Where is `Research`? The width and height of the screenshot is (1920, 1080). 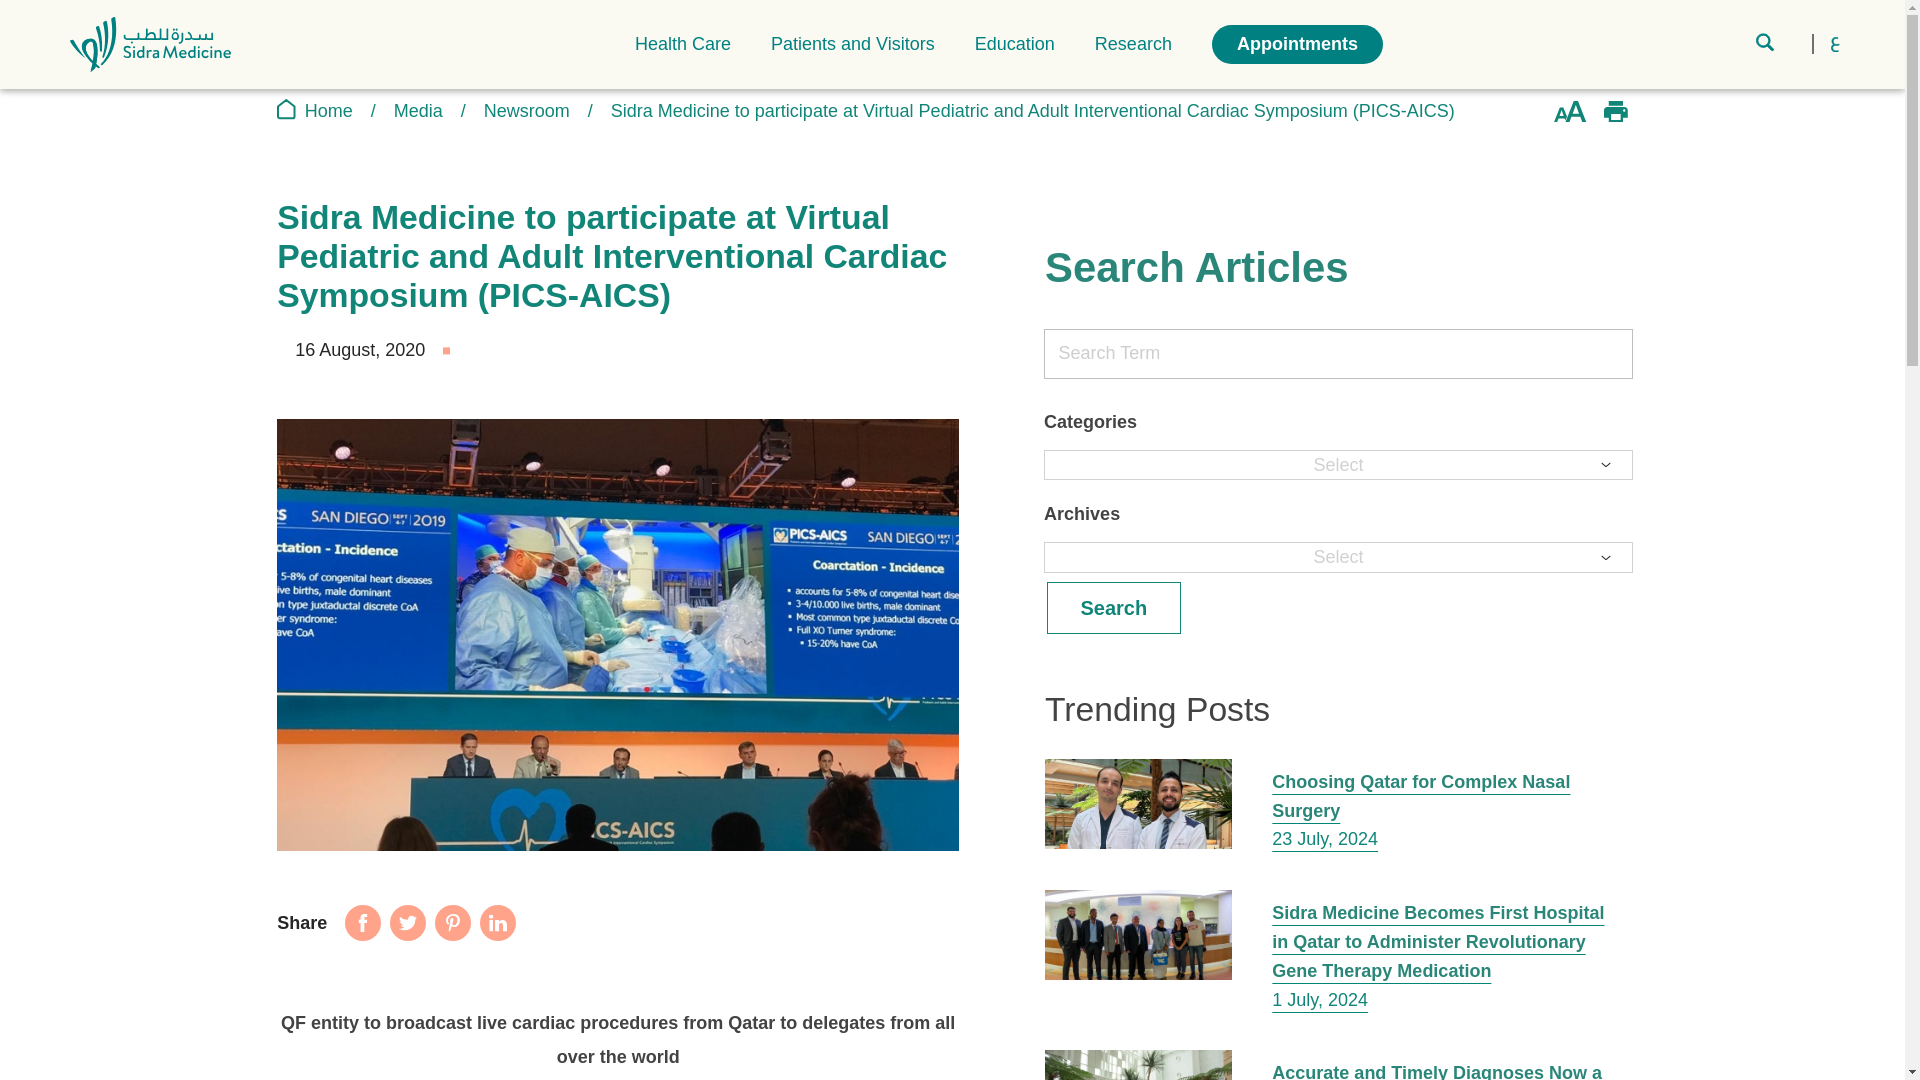
Research is located at coordinates (1132, 44).